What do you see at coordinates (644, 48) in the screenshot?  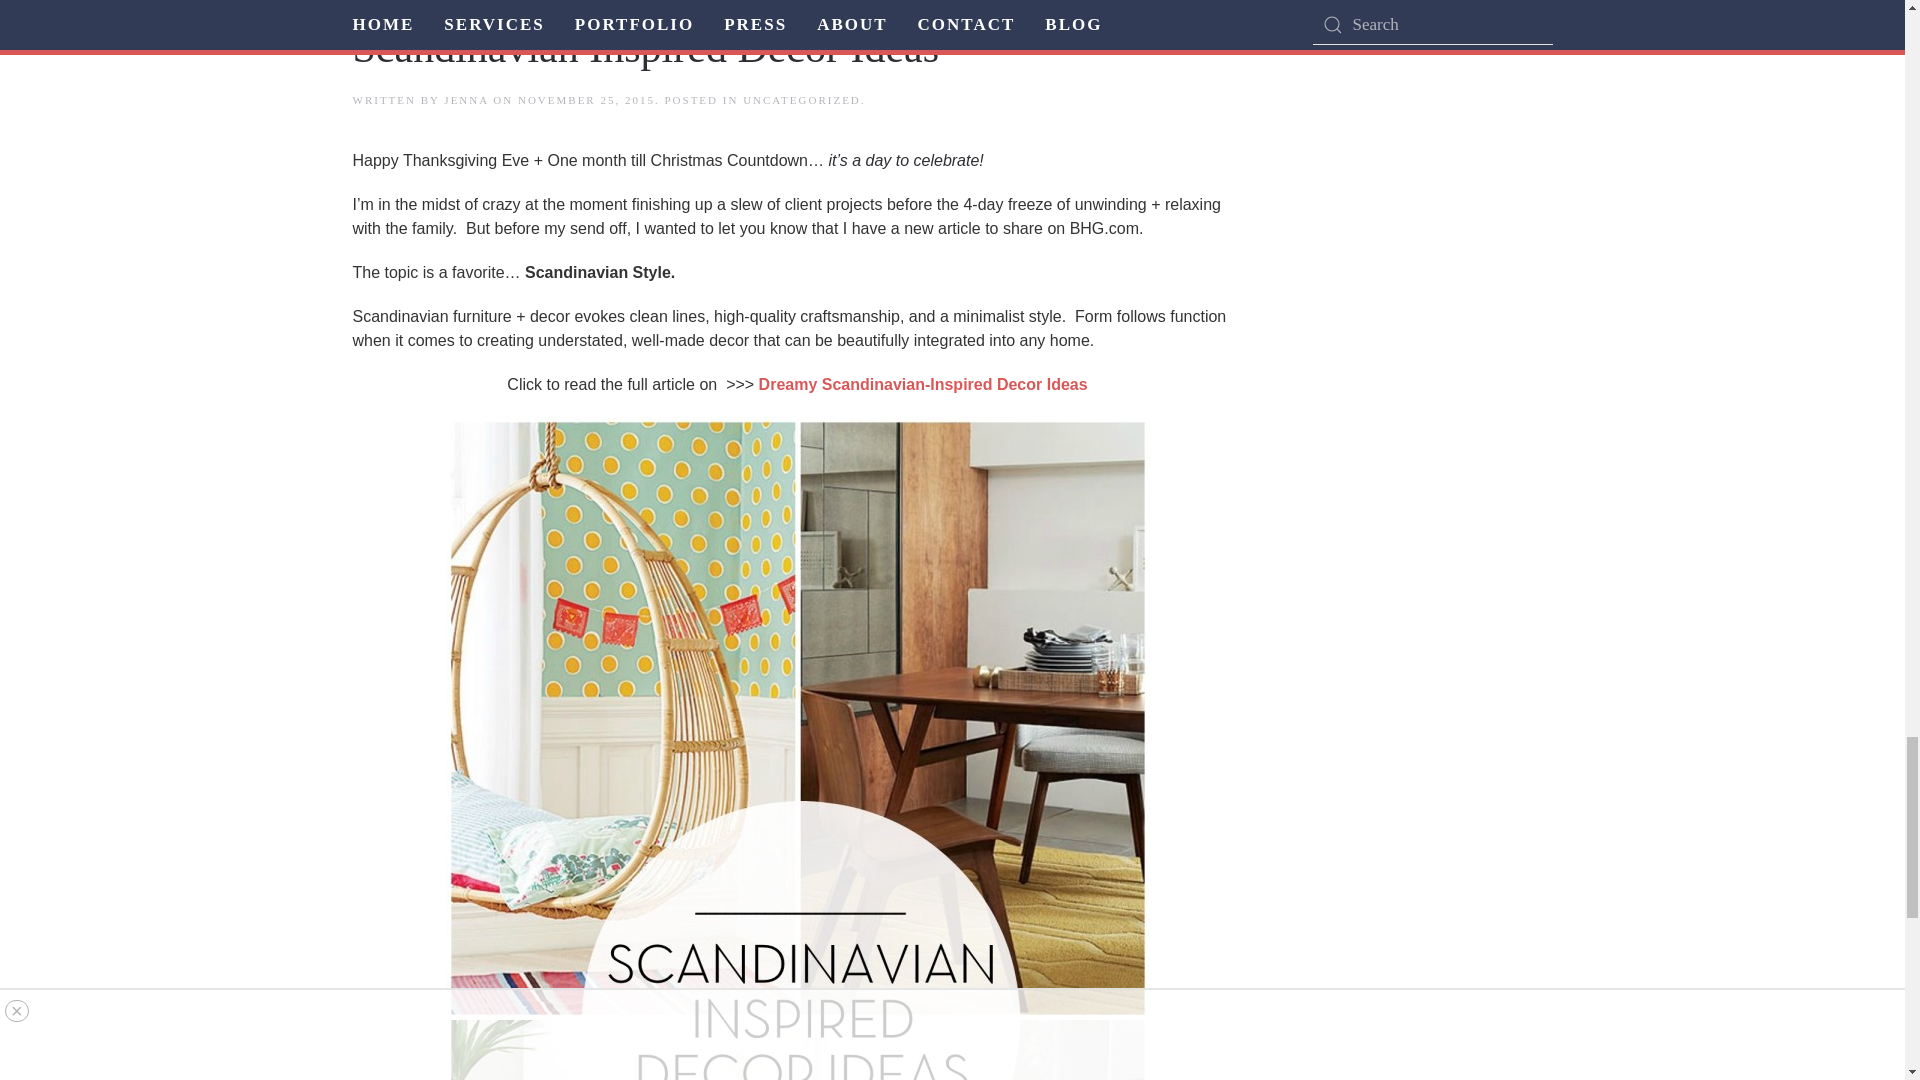 I see `Scandinavian Inspired Decor Ideas` at bounding box center [644, 48].